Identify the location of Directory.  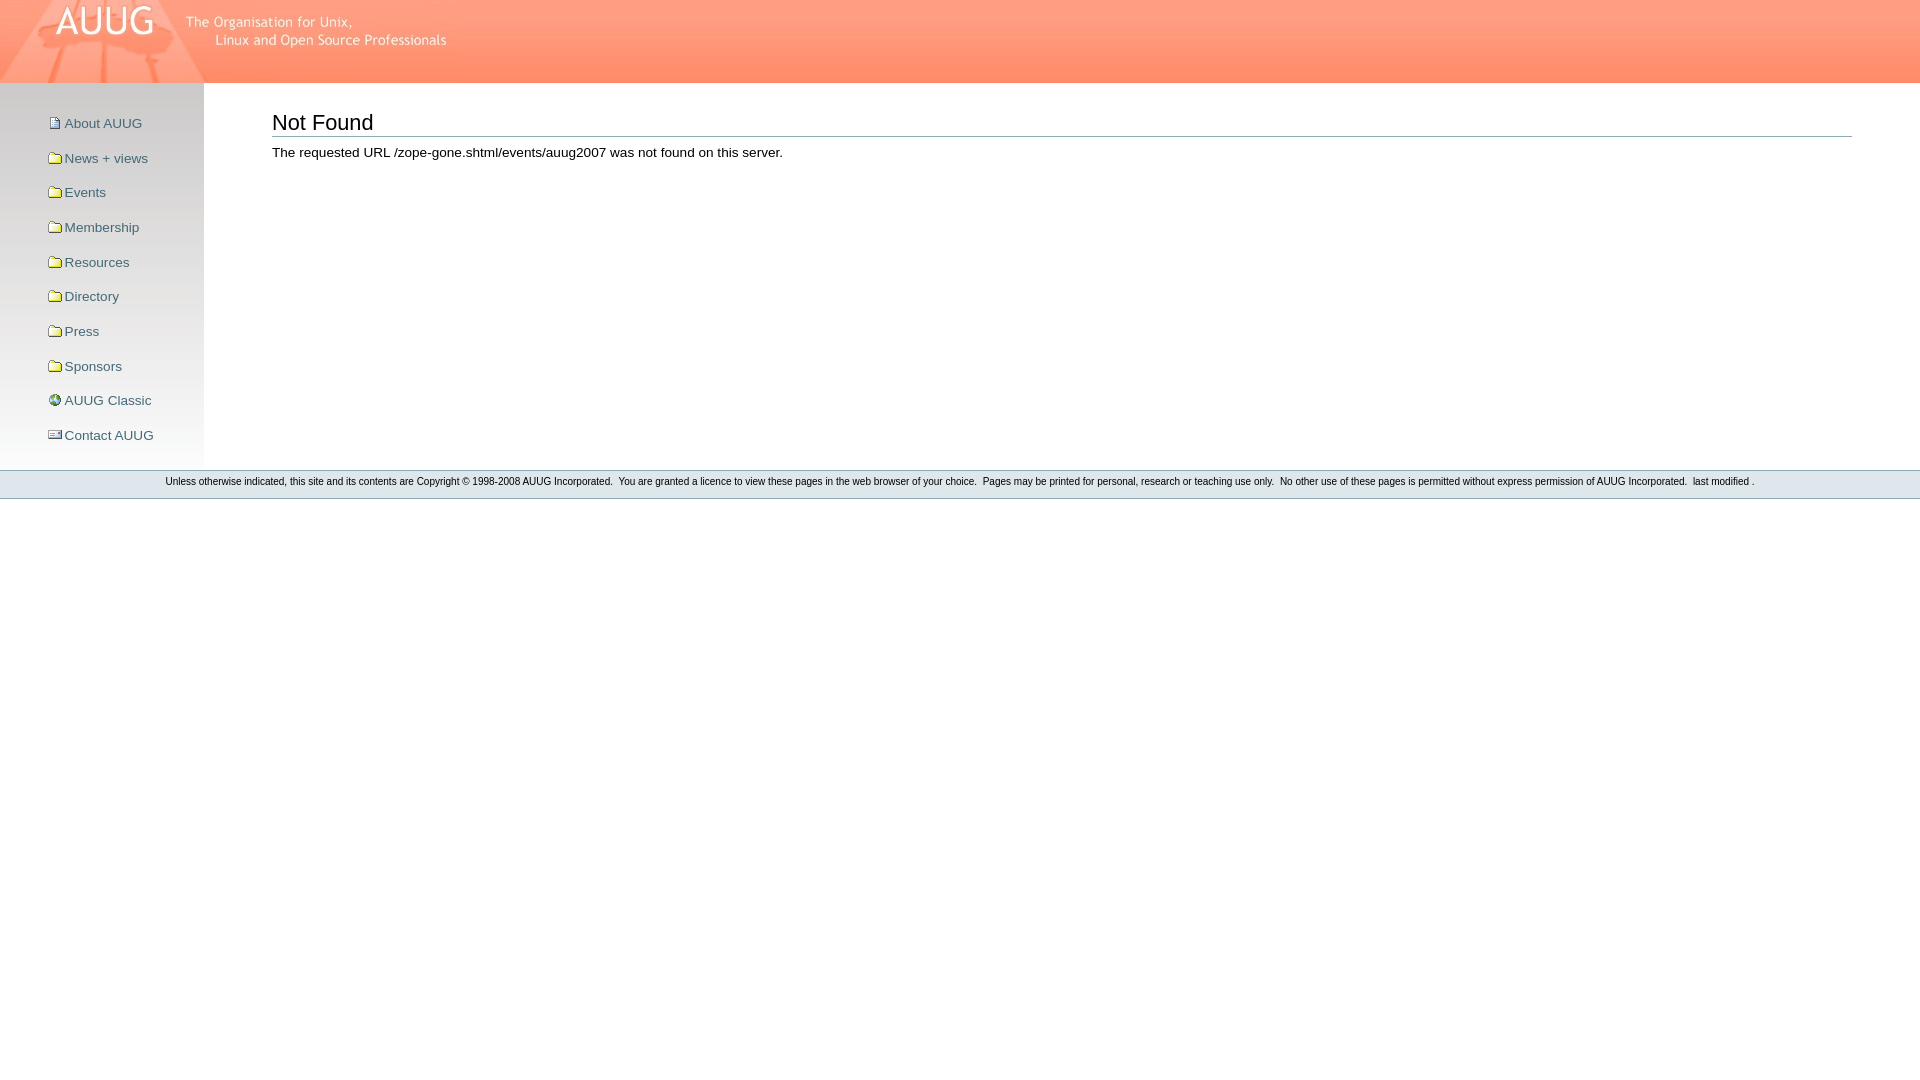
(119, 297).